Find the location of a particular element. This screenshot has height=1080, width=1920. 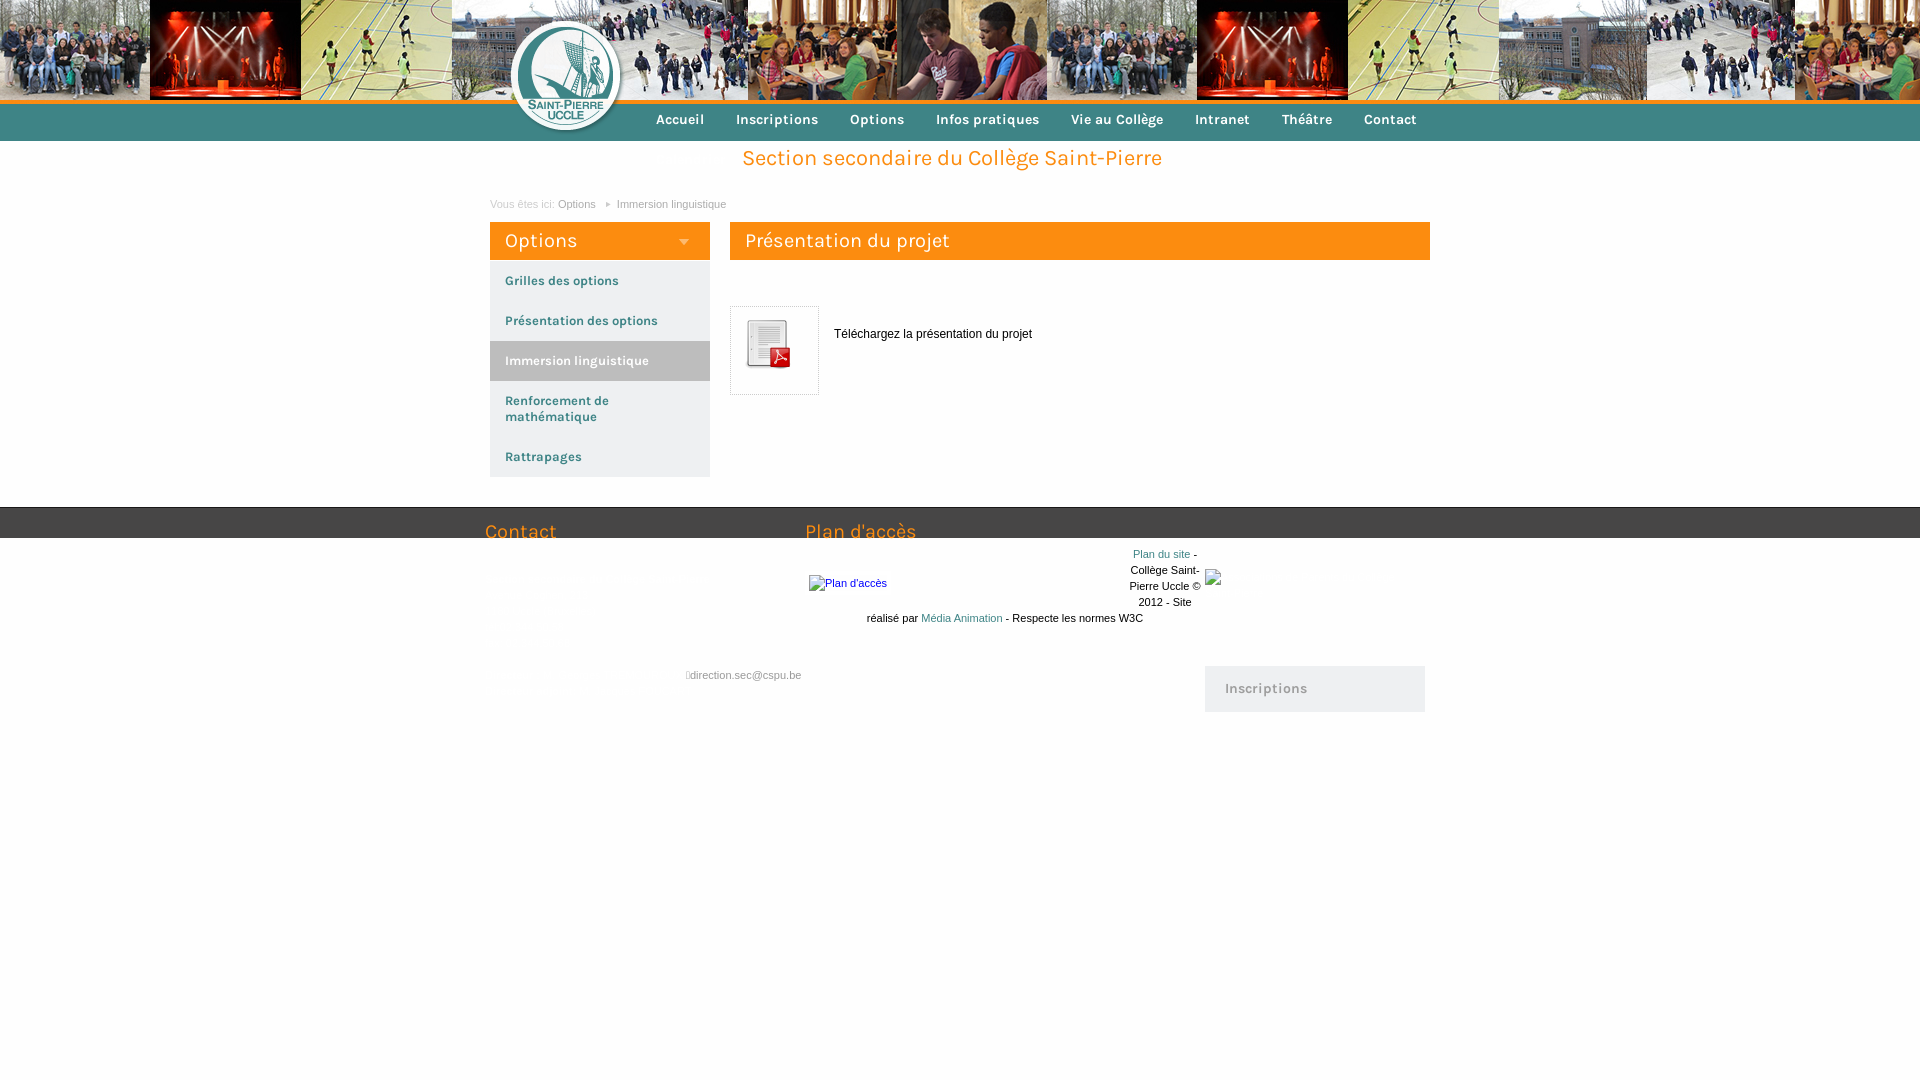

Calendrier is located at coordinates (691, 160).